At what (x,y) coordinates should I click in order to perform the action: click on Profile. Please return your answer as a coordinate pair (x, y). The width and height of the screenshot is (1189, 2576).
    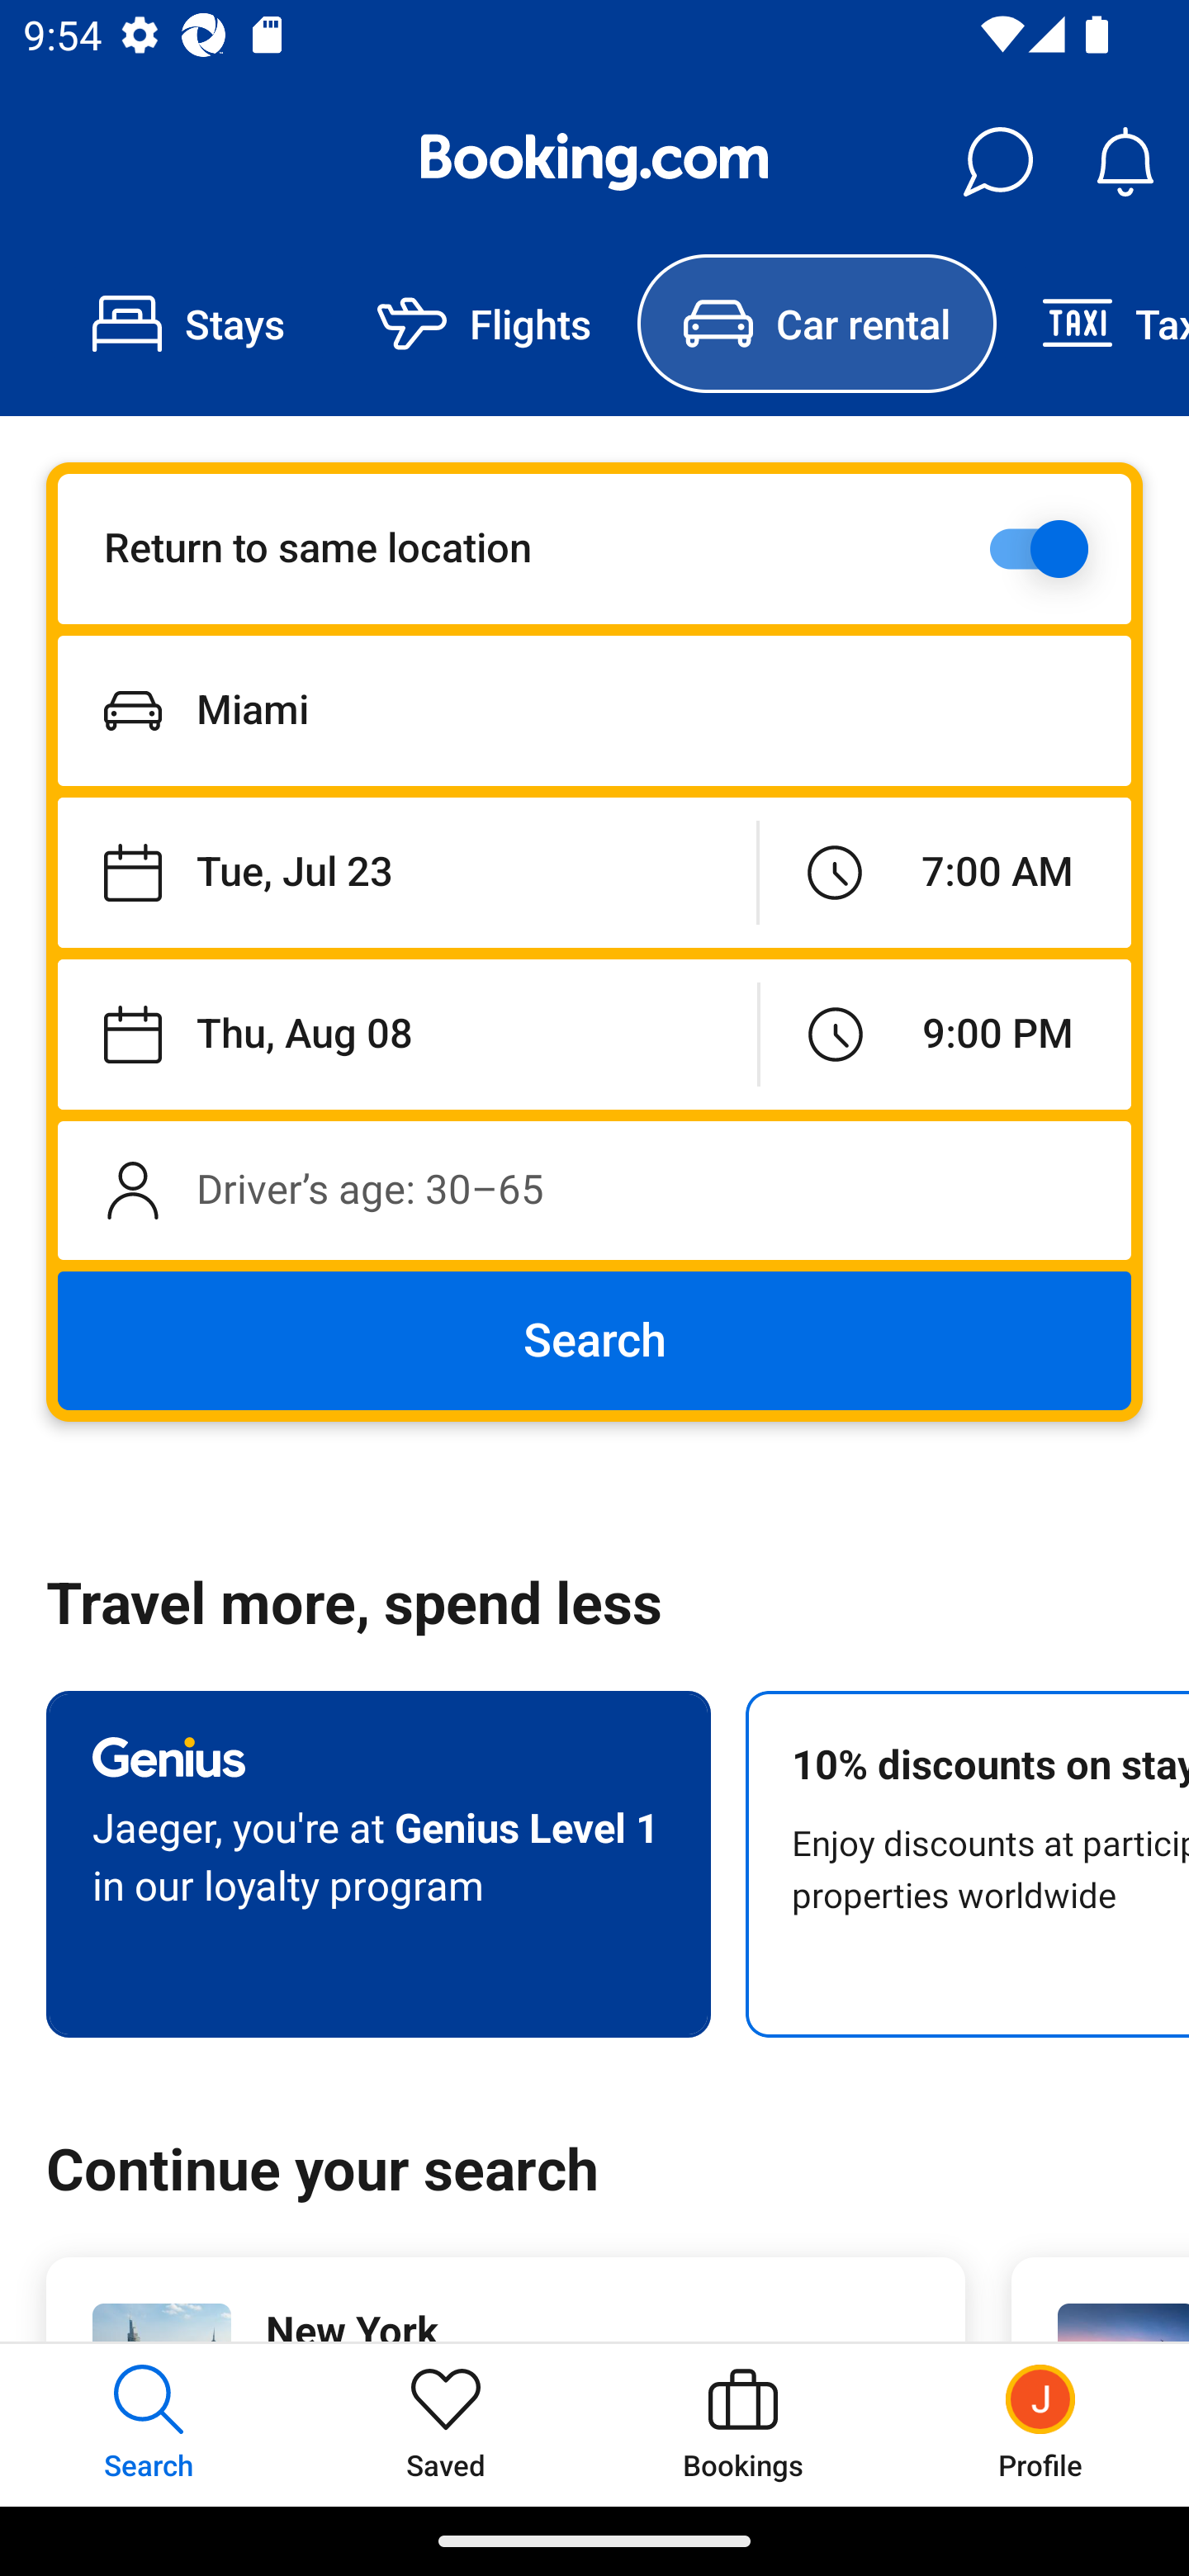
    Looking at the image, I should click on (1040, 2424).